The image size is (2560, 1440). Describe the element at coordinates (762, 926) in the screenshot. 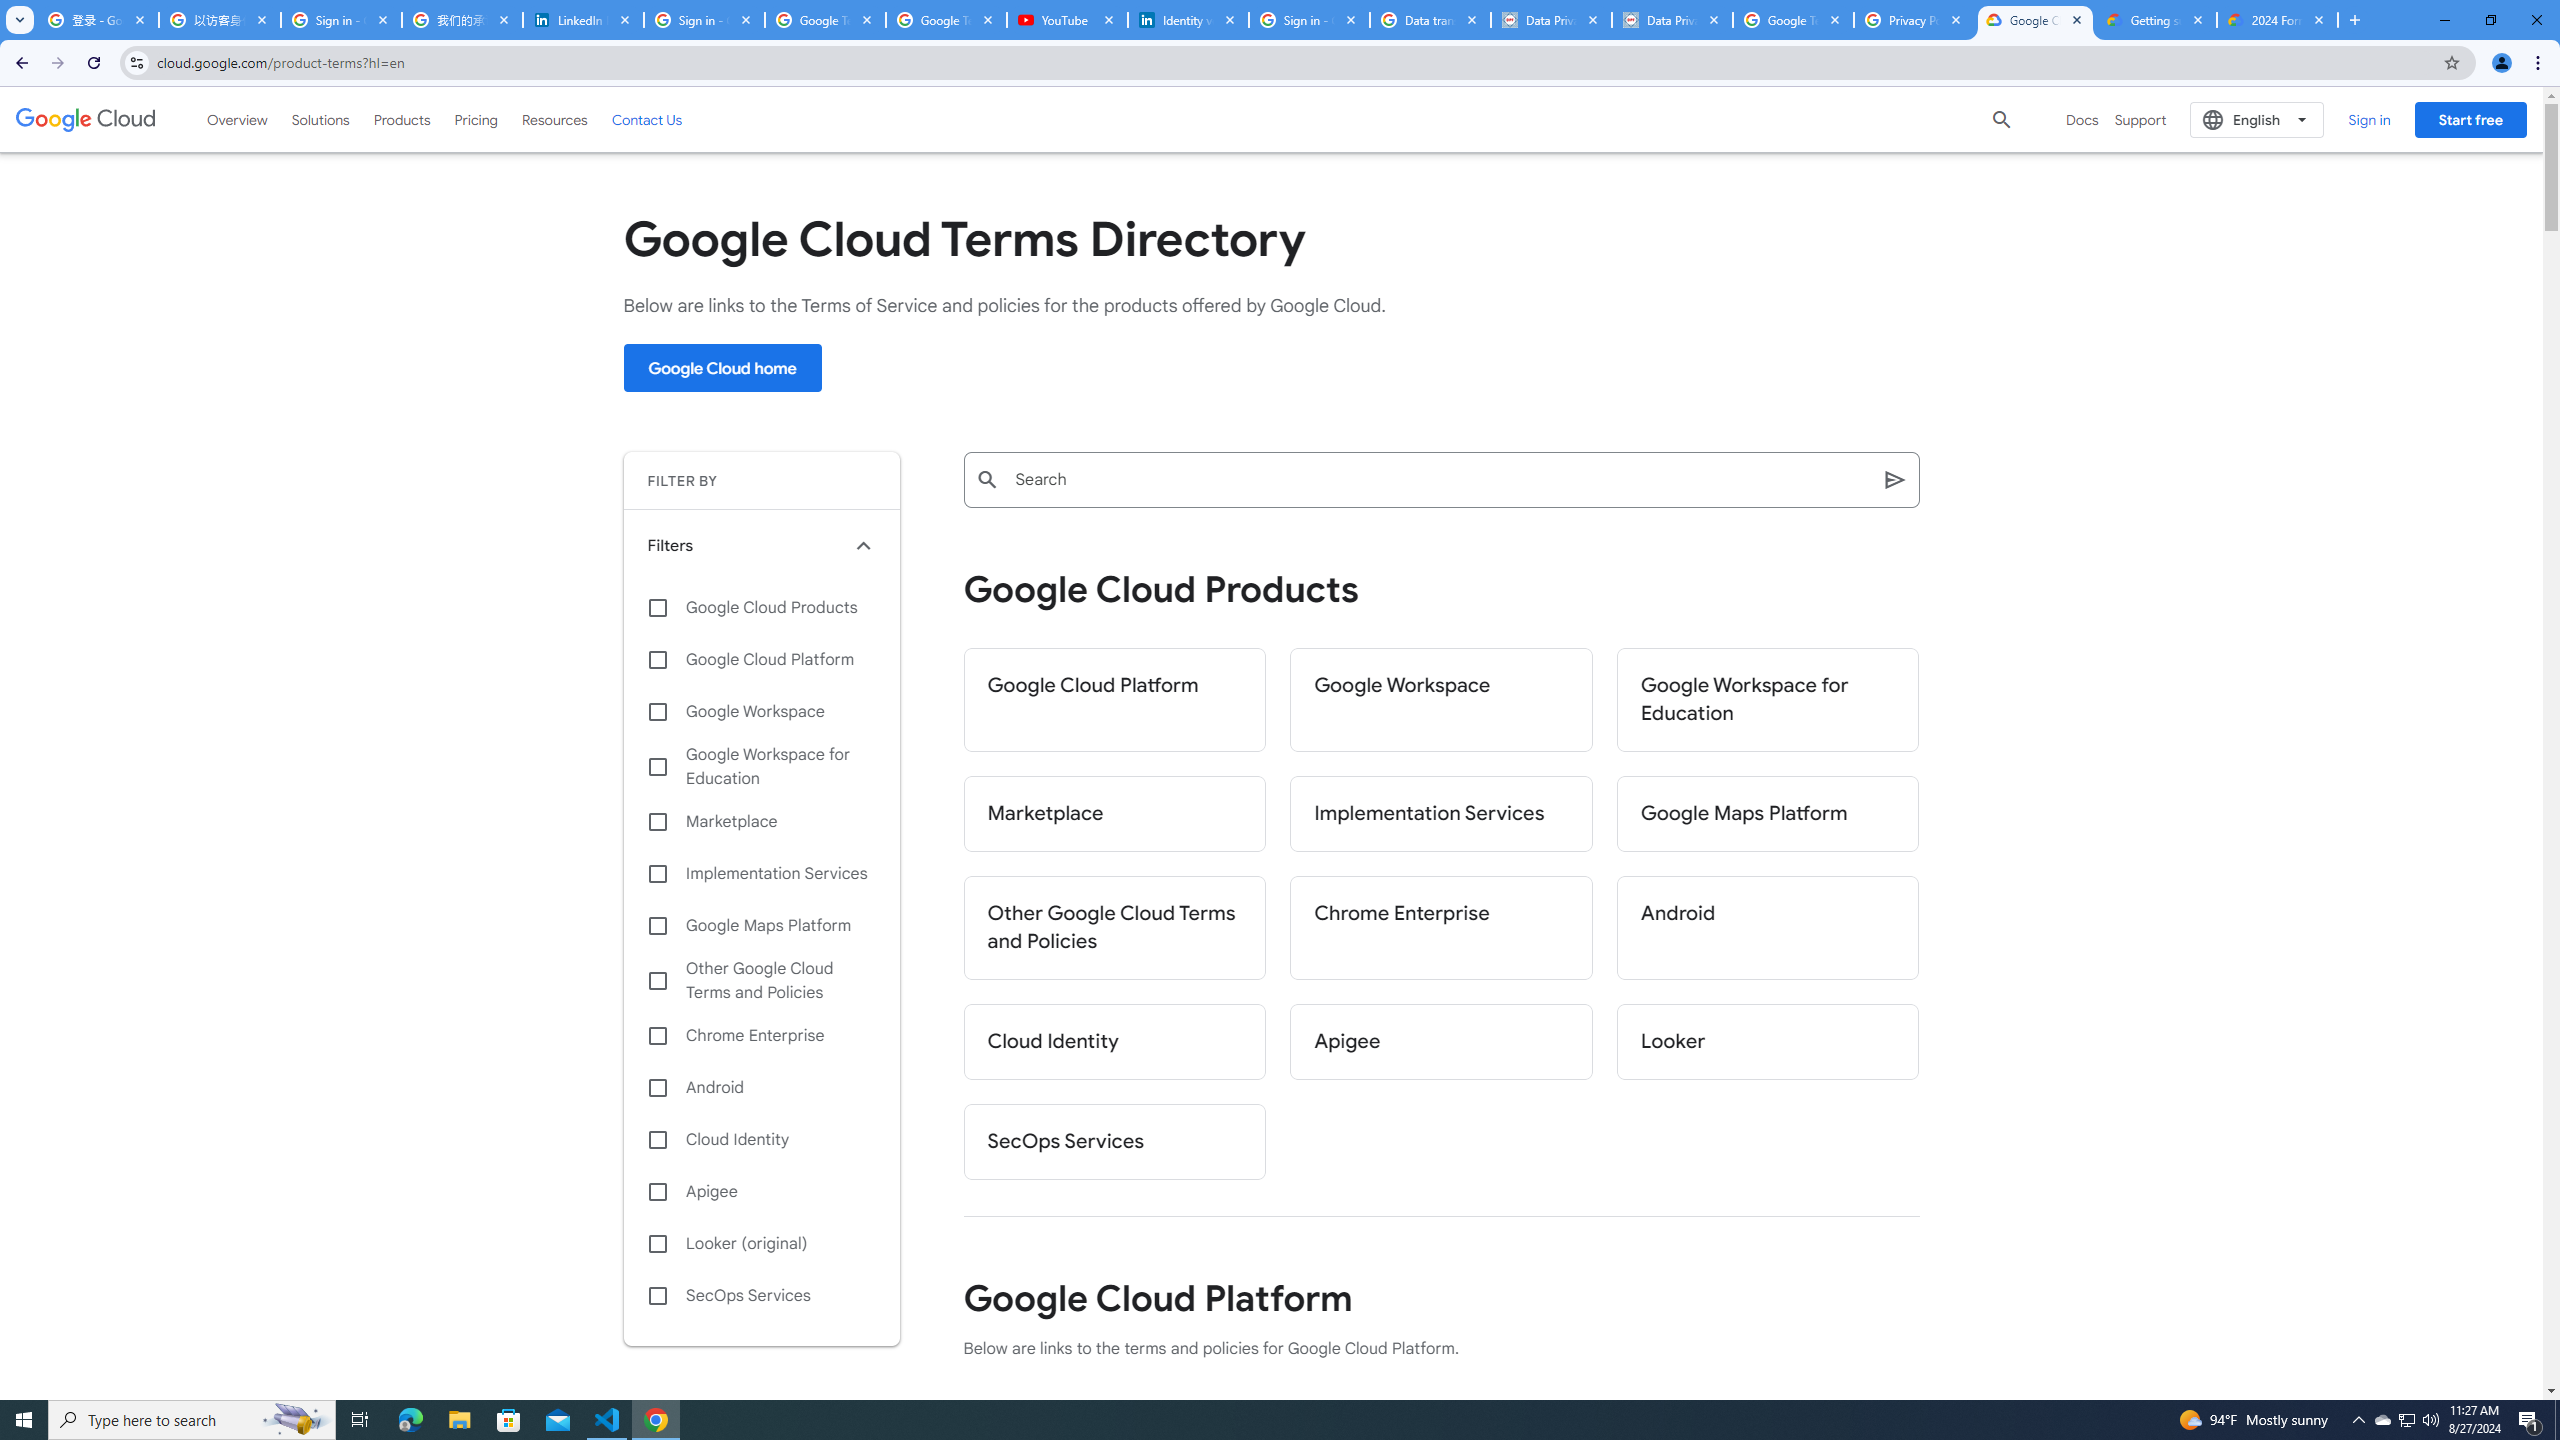

I see `Google Maps Platform` at that location.